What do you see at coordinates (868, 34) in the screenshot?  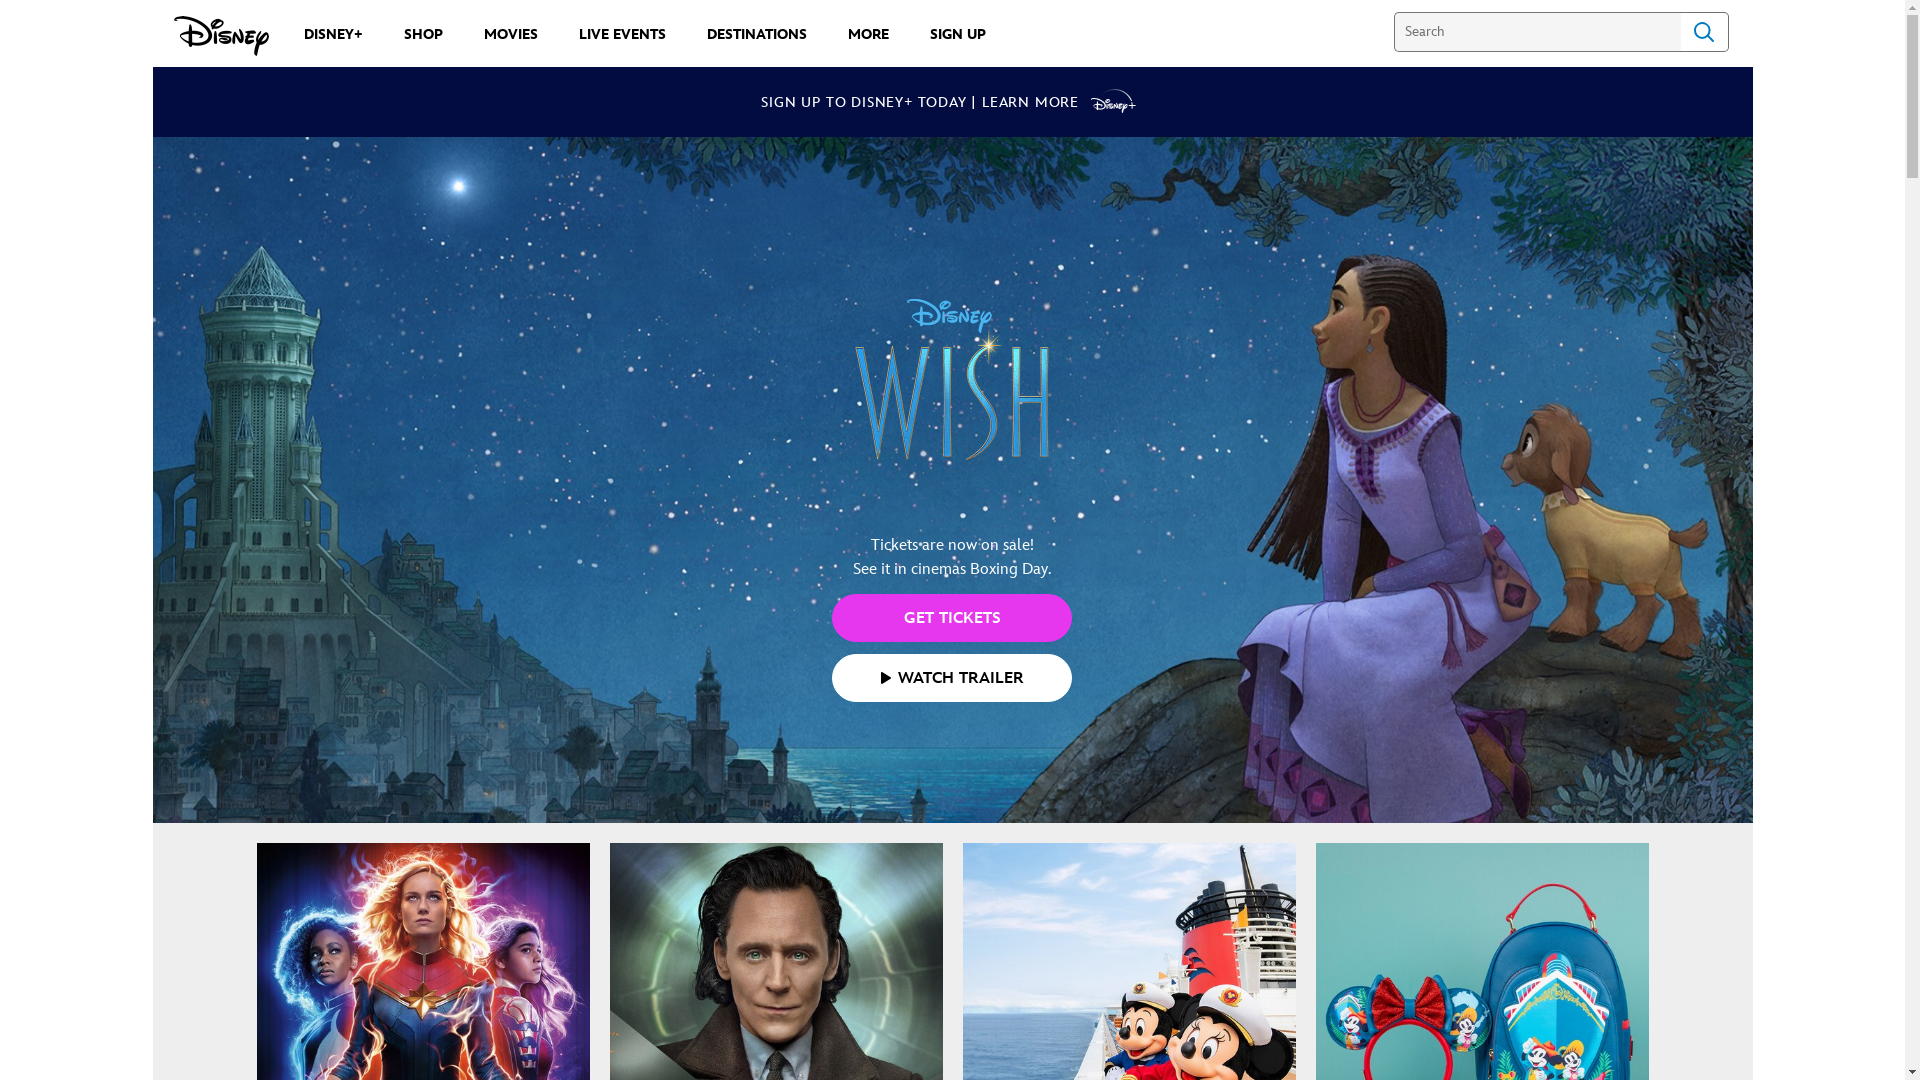 I see `MORE` at bounding box center [868, 34].